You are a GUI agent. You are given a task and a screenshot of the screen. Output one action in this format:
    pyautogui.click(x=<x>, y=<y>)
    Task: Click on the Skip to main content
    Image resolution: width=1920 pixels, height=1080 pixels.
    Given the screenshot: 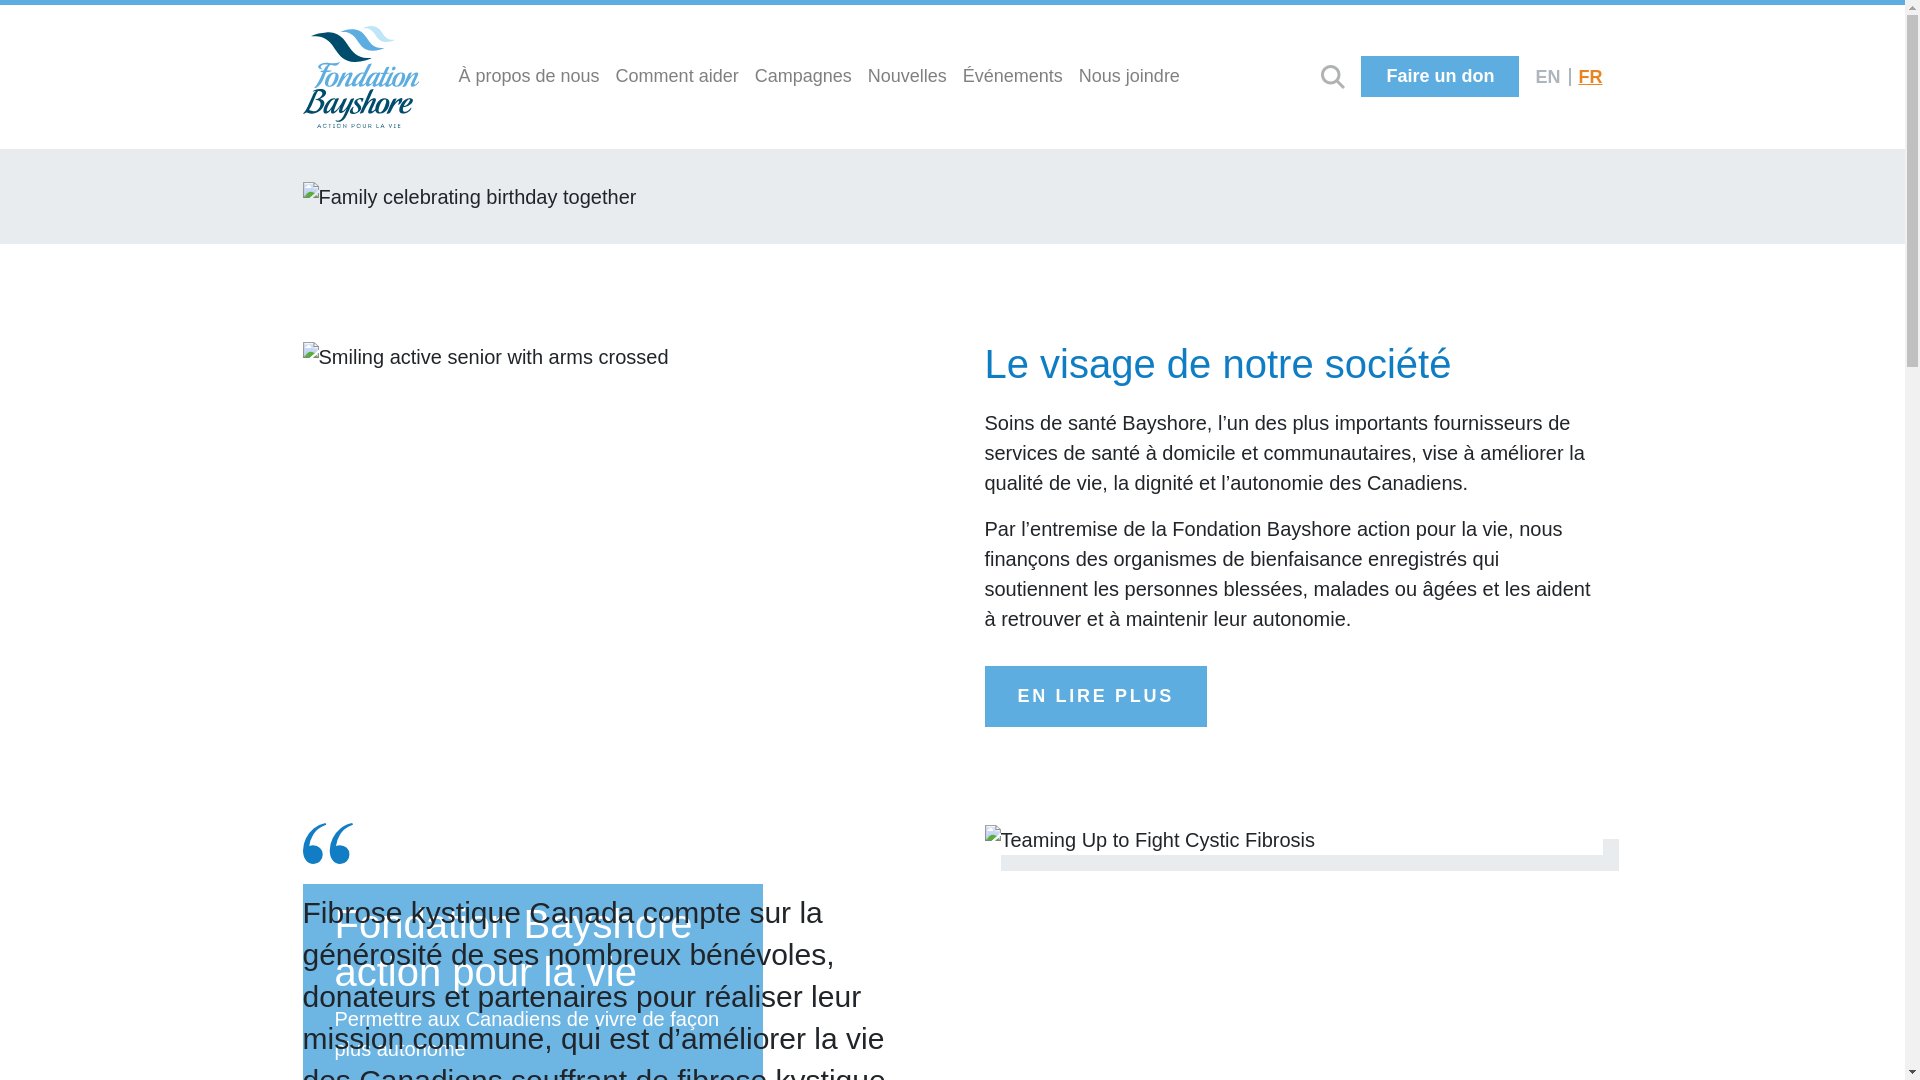 What is the action you would take?
    pyautogui.click(x=48, y=24)
    